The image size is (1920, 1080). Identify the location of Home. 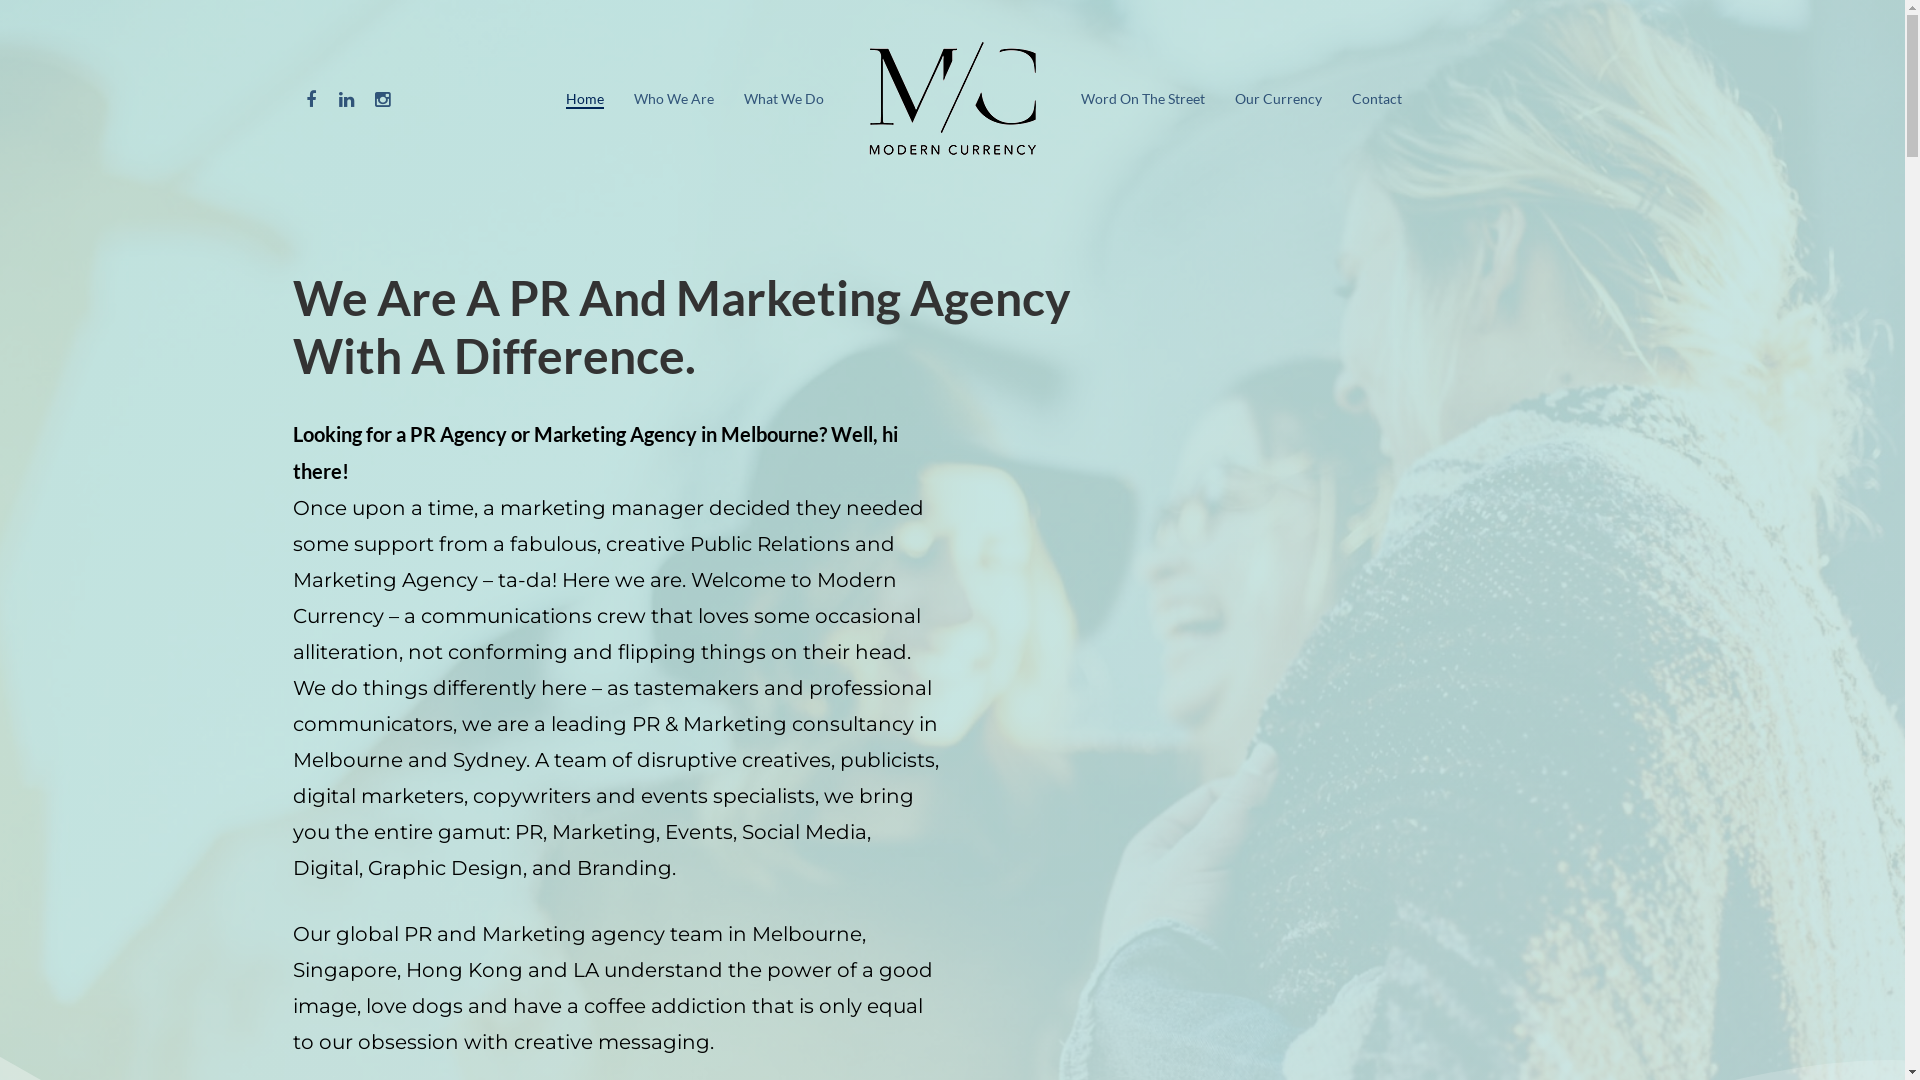
(630, 808).